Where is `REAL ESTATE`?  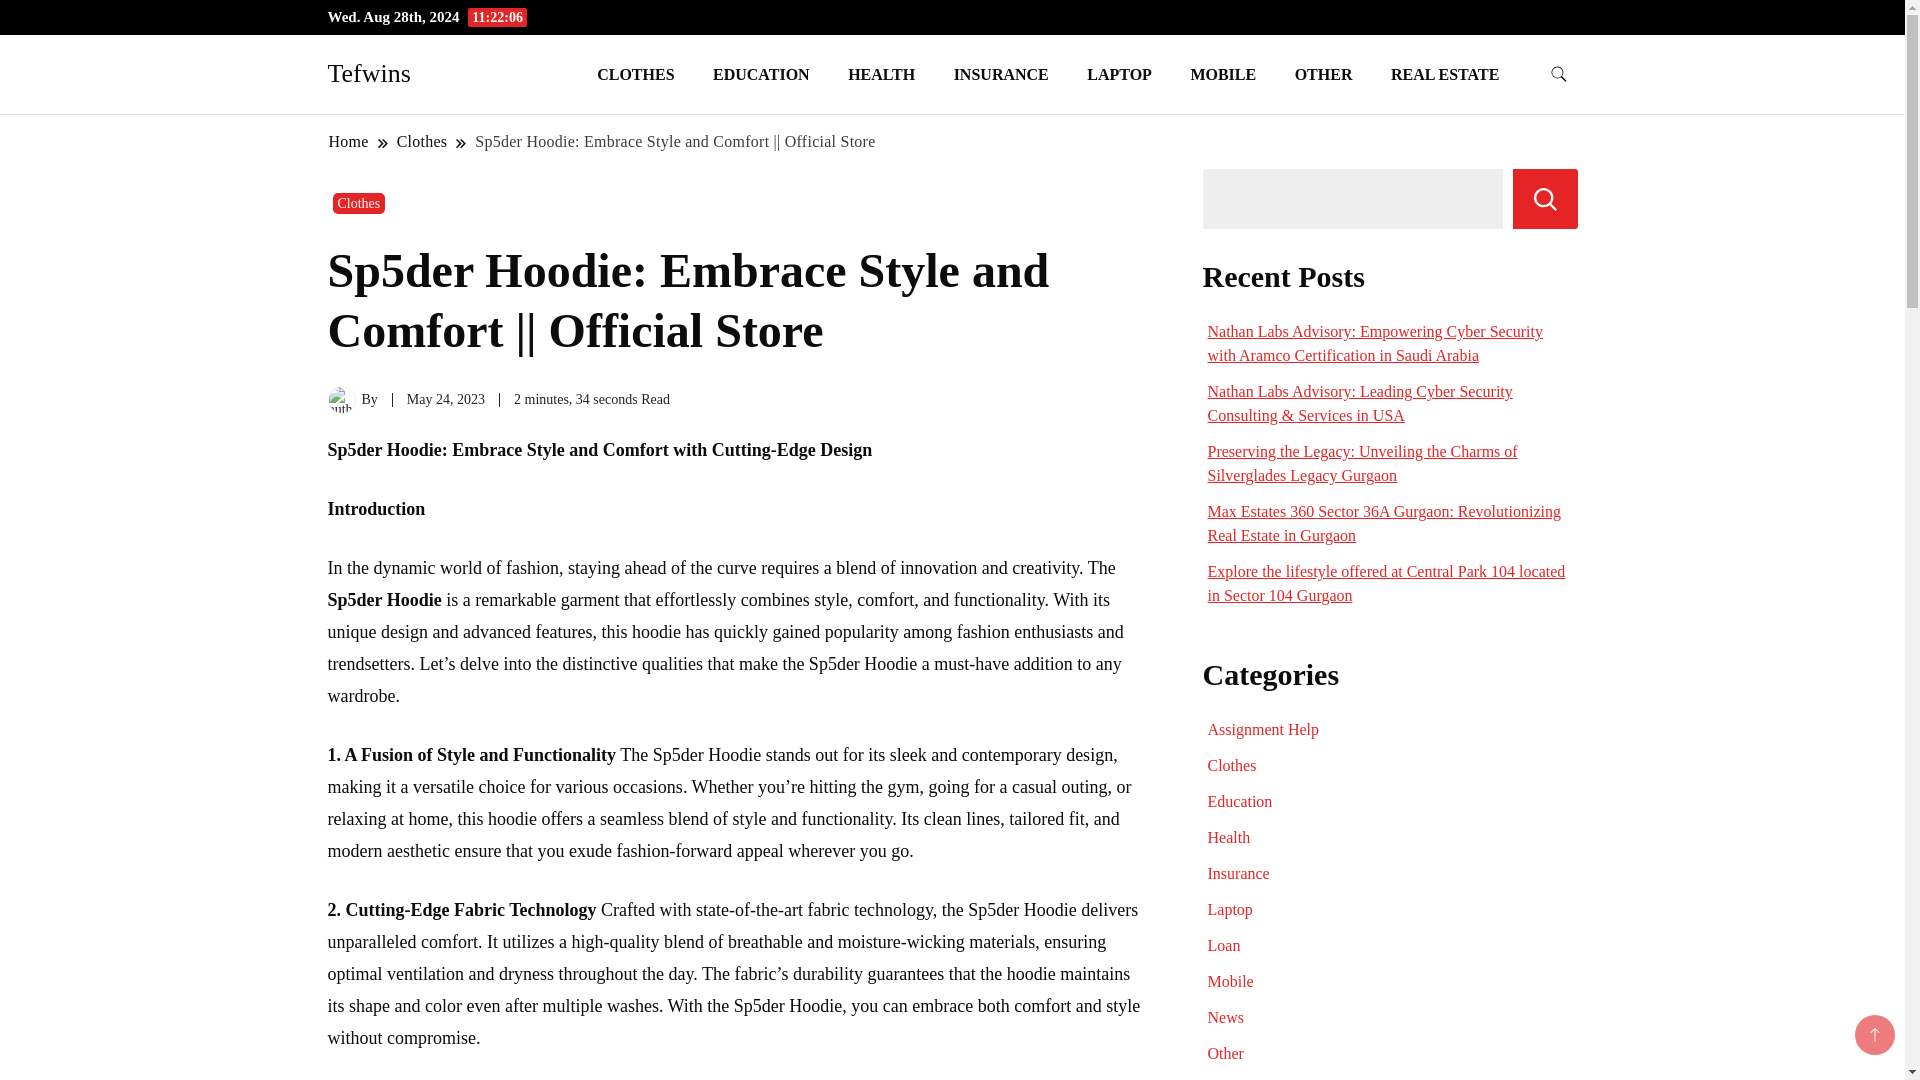 REAL ESTATE is located at coordinates (1445, 74).